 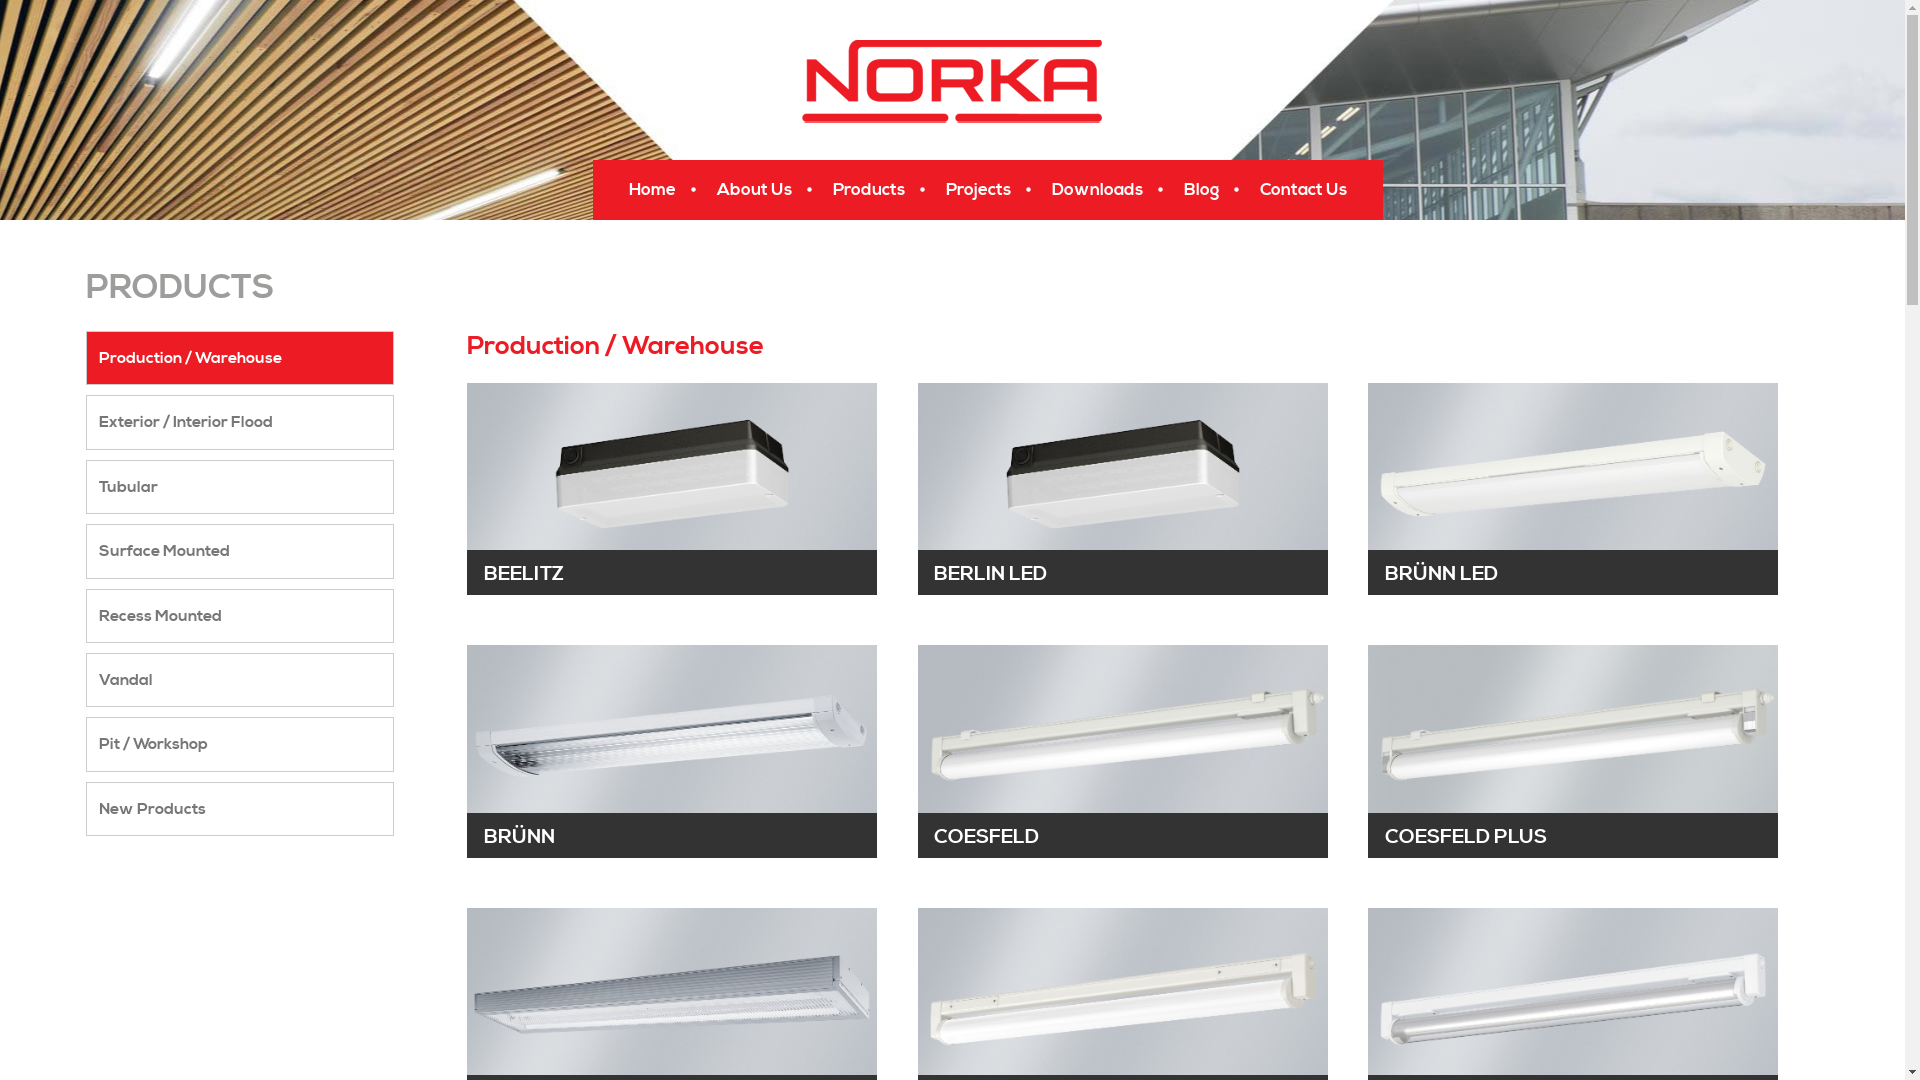 What do you see at coordinates (240, 809) in the screenshot?
I see `New Products` at bounding box center [240, 809].